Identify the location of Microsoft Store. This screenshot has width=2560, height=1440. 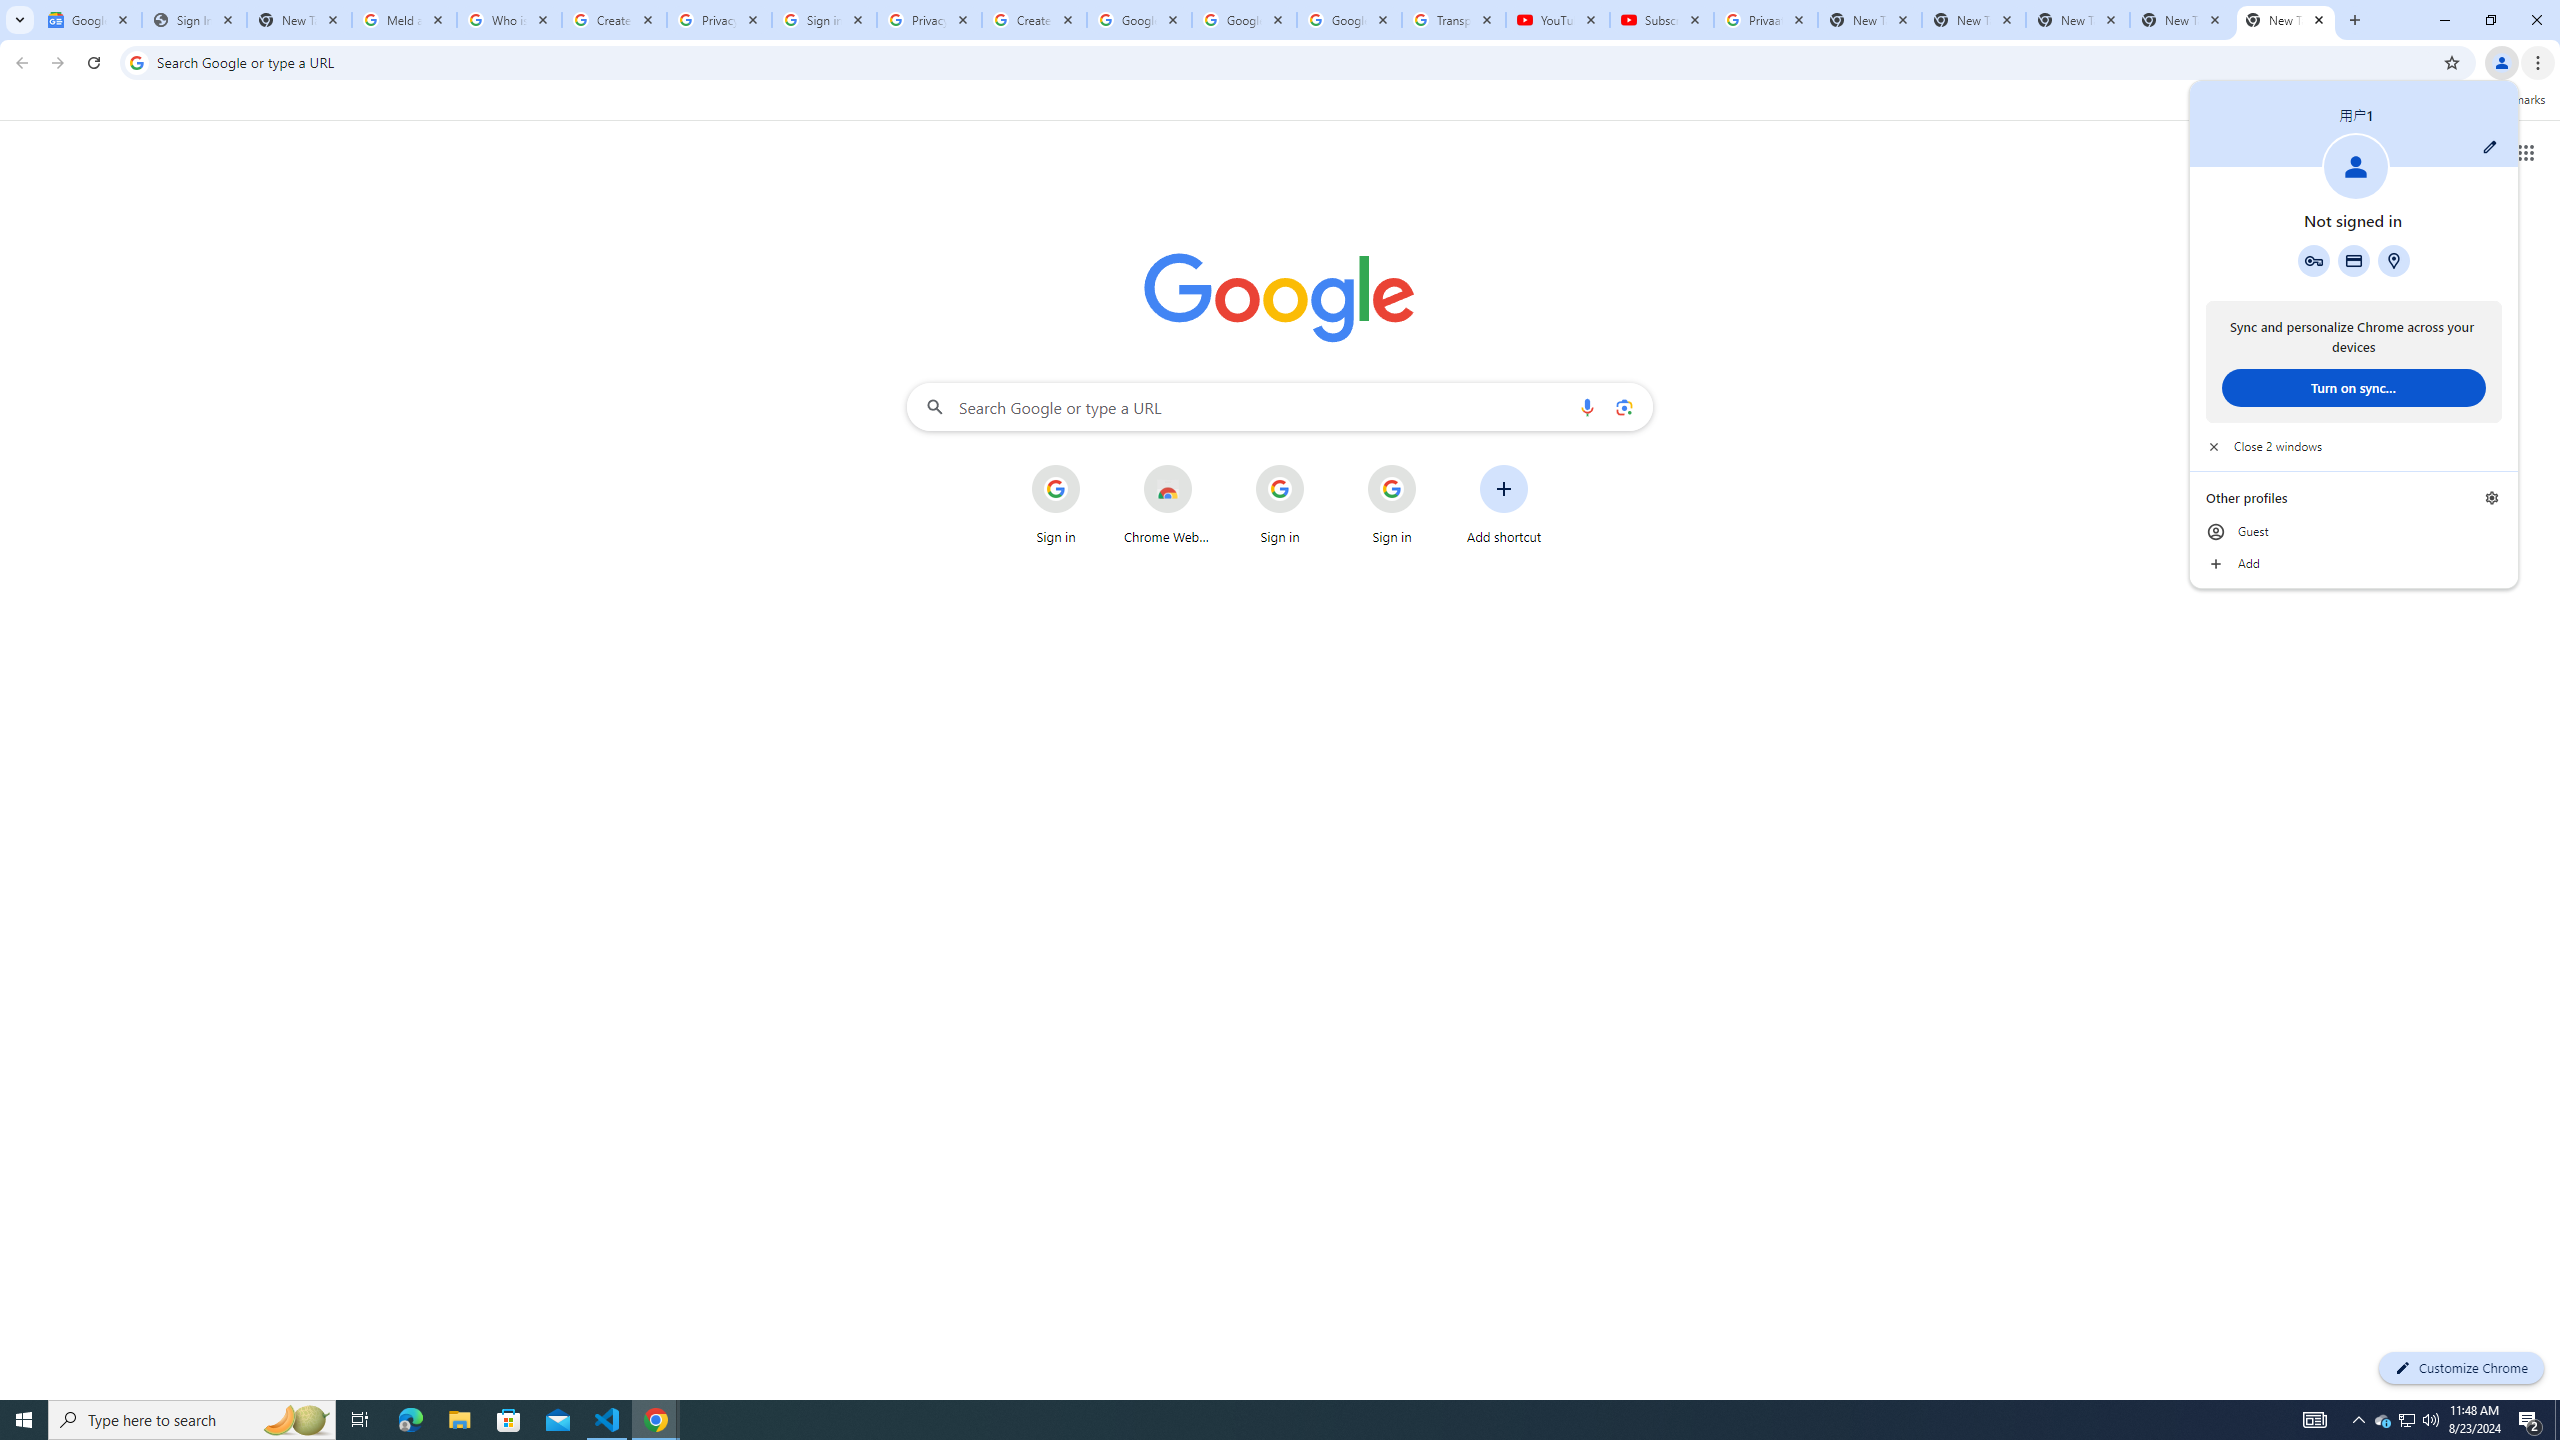
(509, 1420).